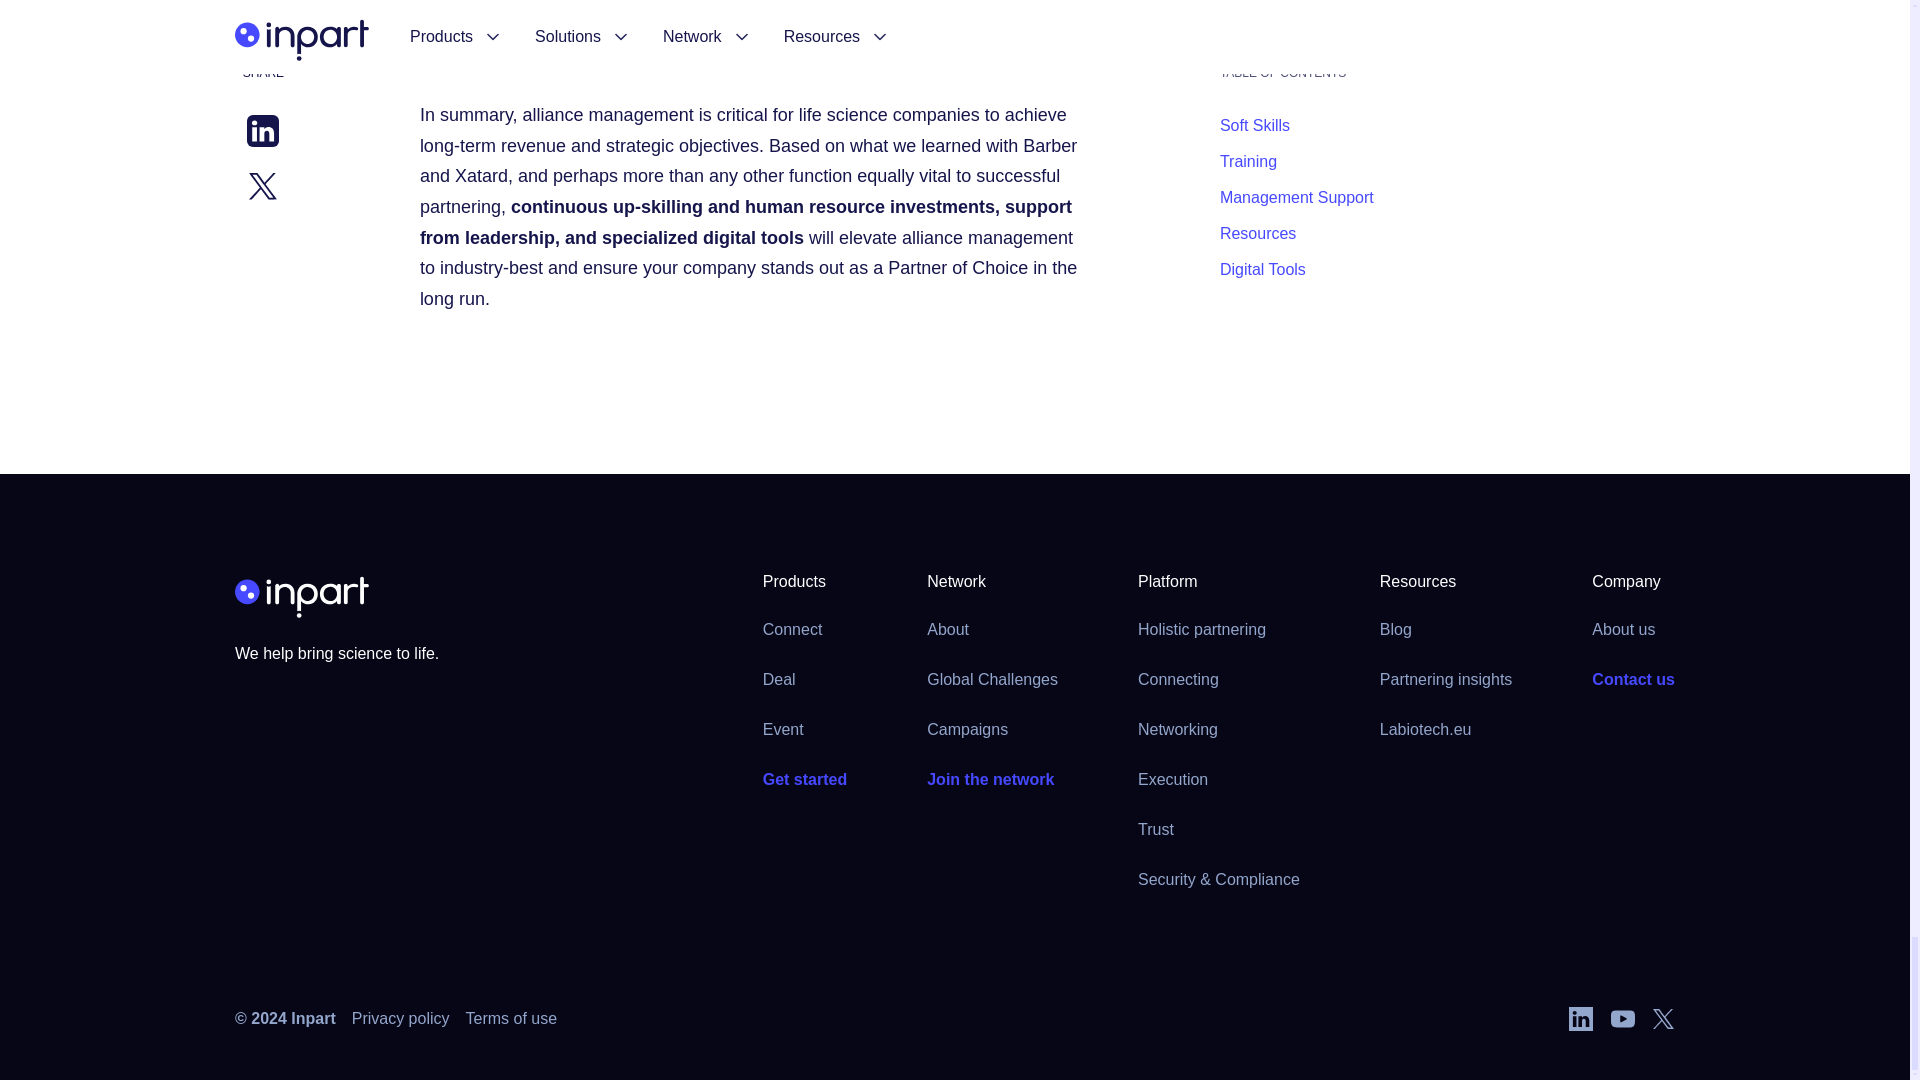 This screenshot has height=1080, width=1920. What do you see at coordinates (783, 731) in the screenshot?
I see `Event` at bounding box center [783, 731].